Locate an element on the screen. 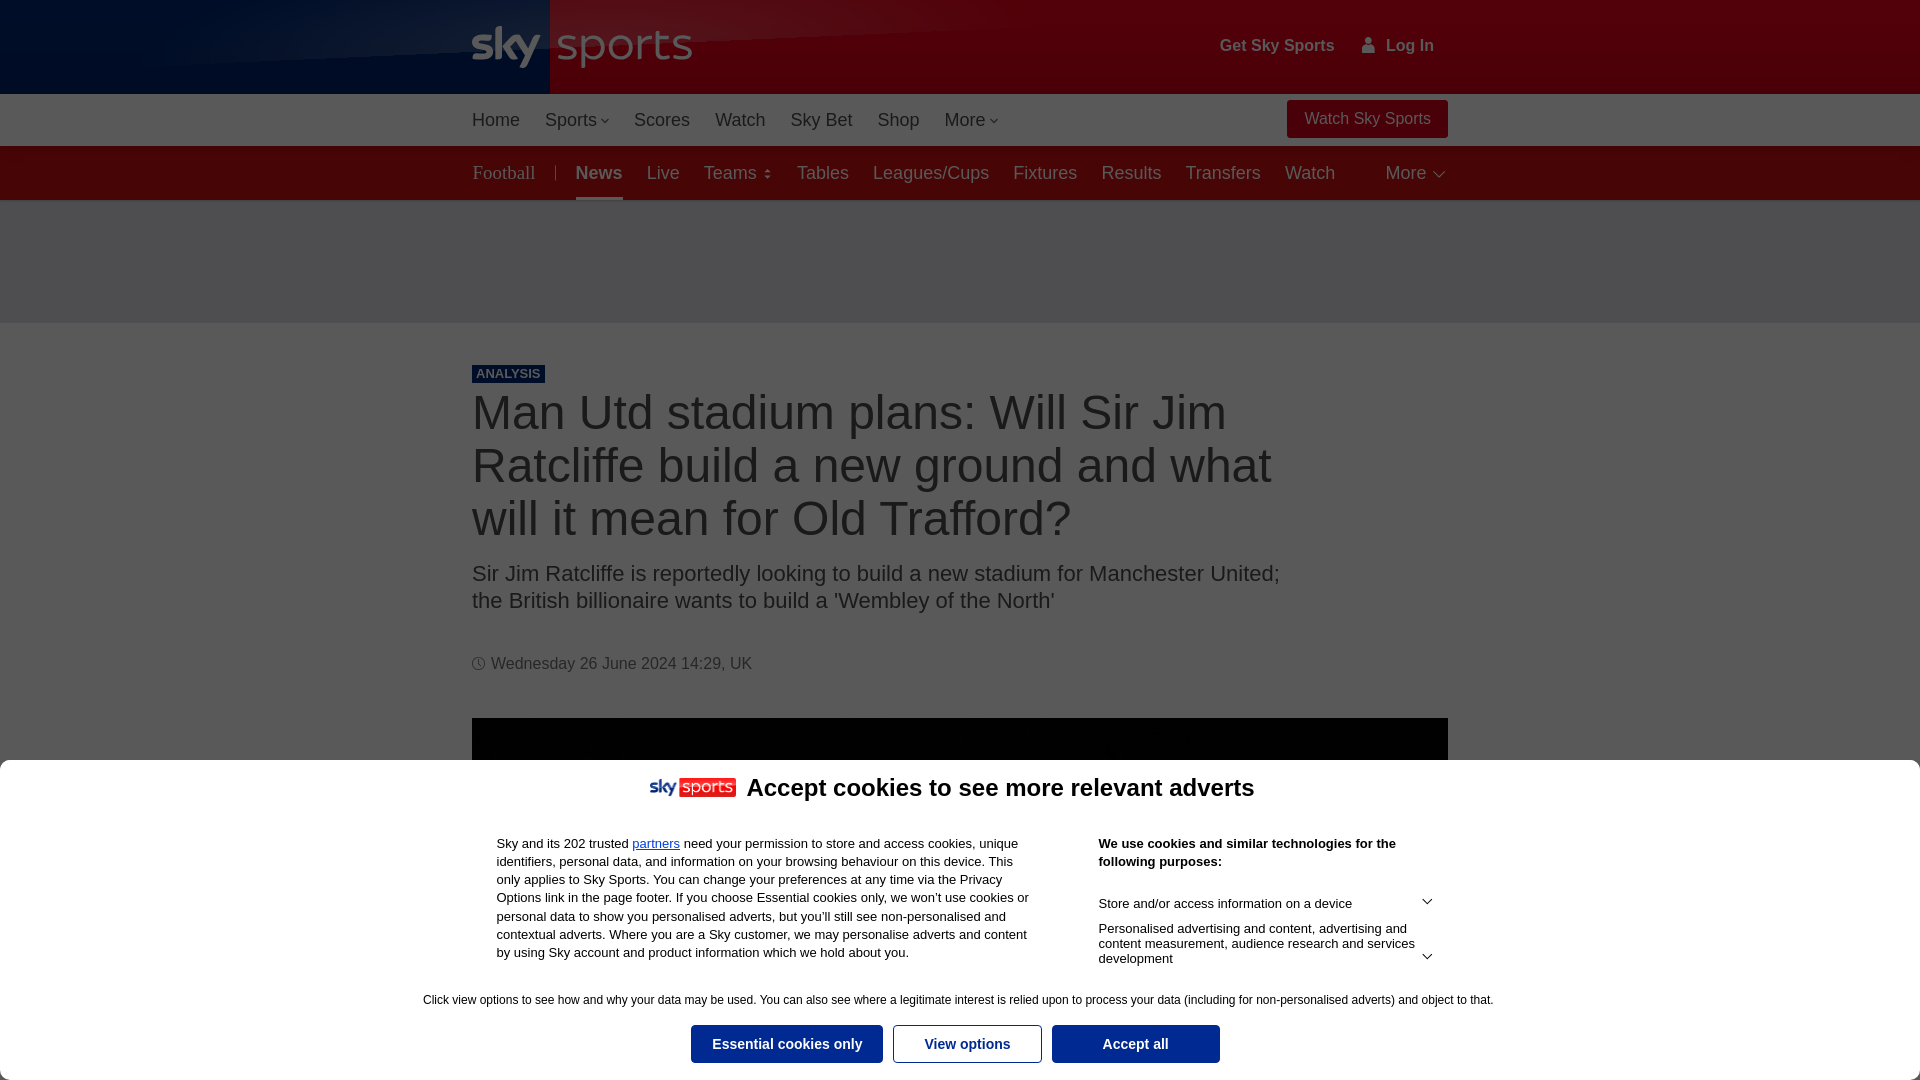 The image size is (1920, 1080). Scores is located at coordinates (662, 120).